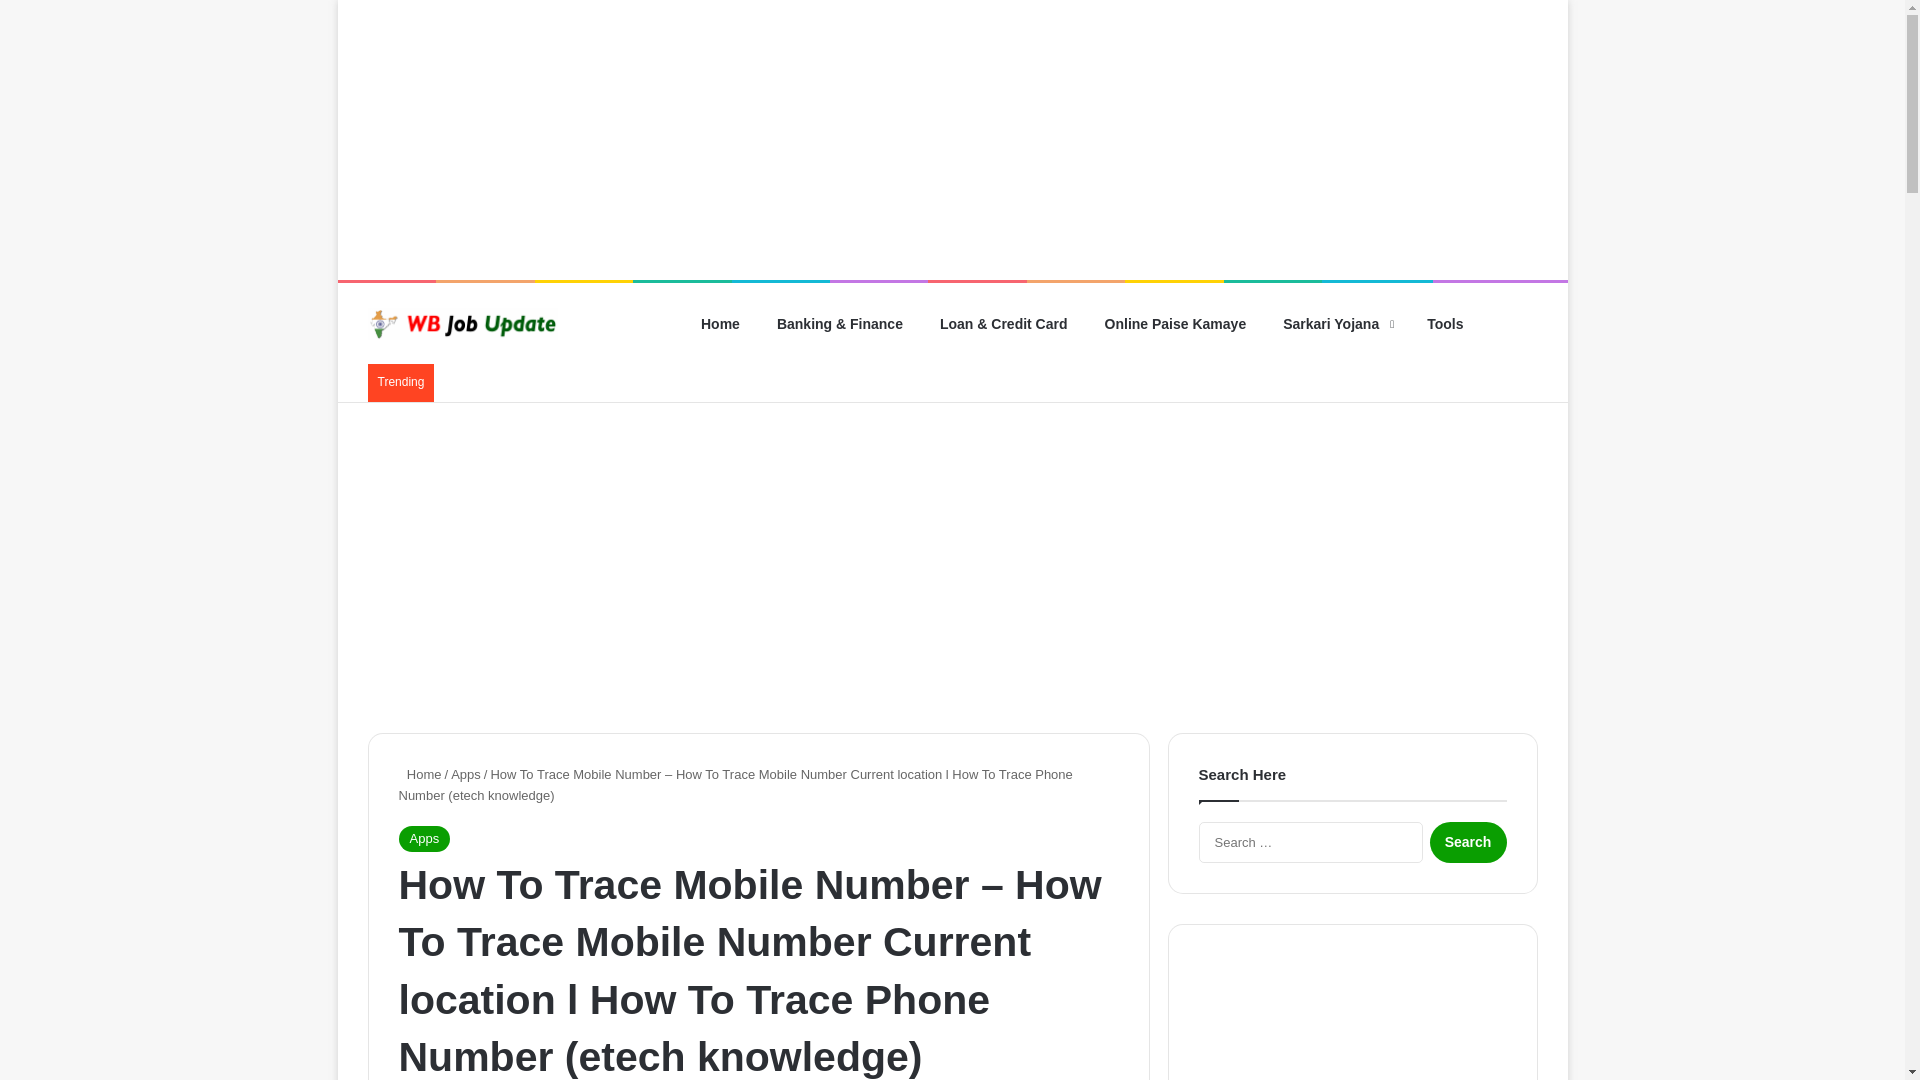 This screenshot has height=1080, width=1920. What do you see at coordinates (466, 774) in the screenshot?
I see `Apps` at bounding box center [466, 774].